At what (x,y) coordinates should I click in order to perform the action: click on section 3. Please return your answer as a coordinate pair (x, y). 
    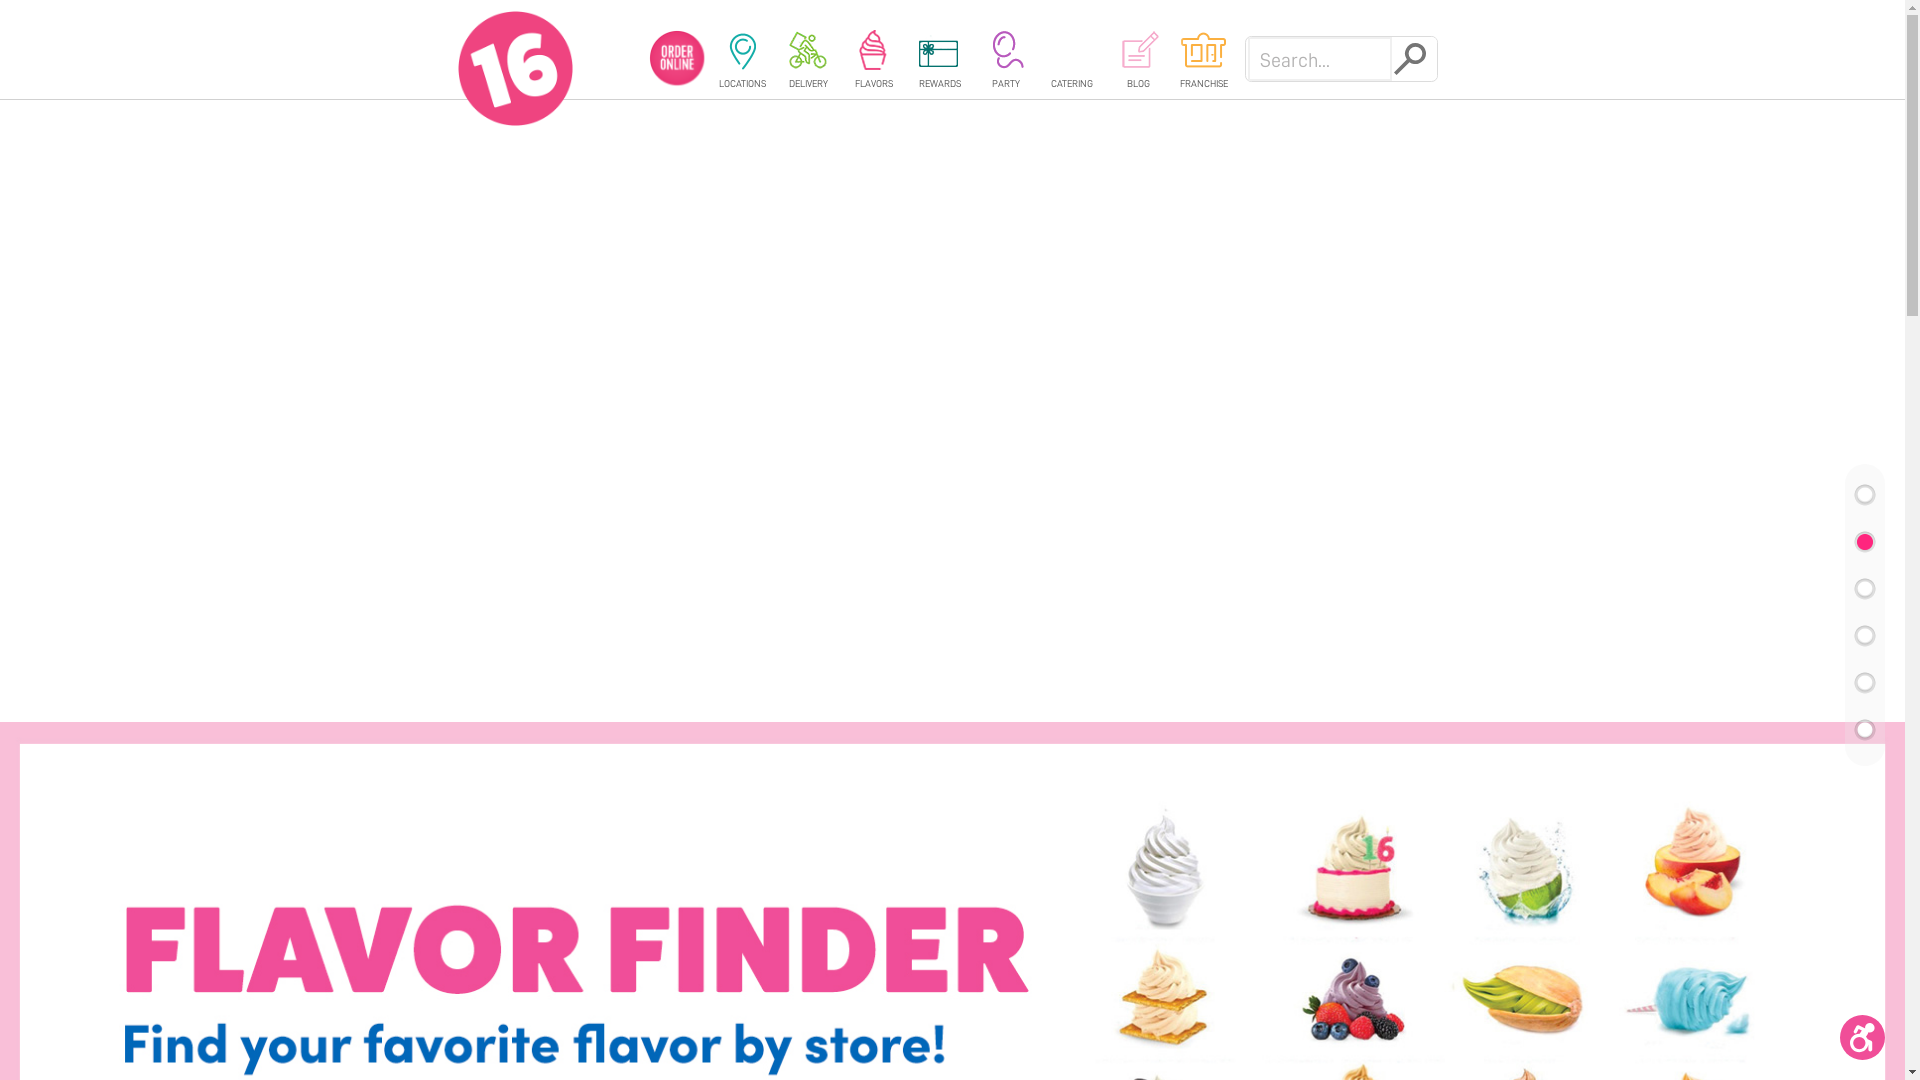
    Looking at the image, I should click on (1865, 589).